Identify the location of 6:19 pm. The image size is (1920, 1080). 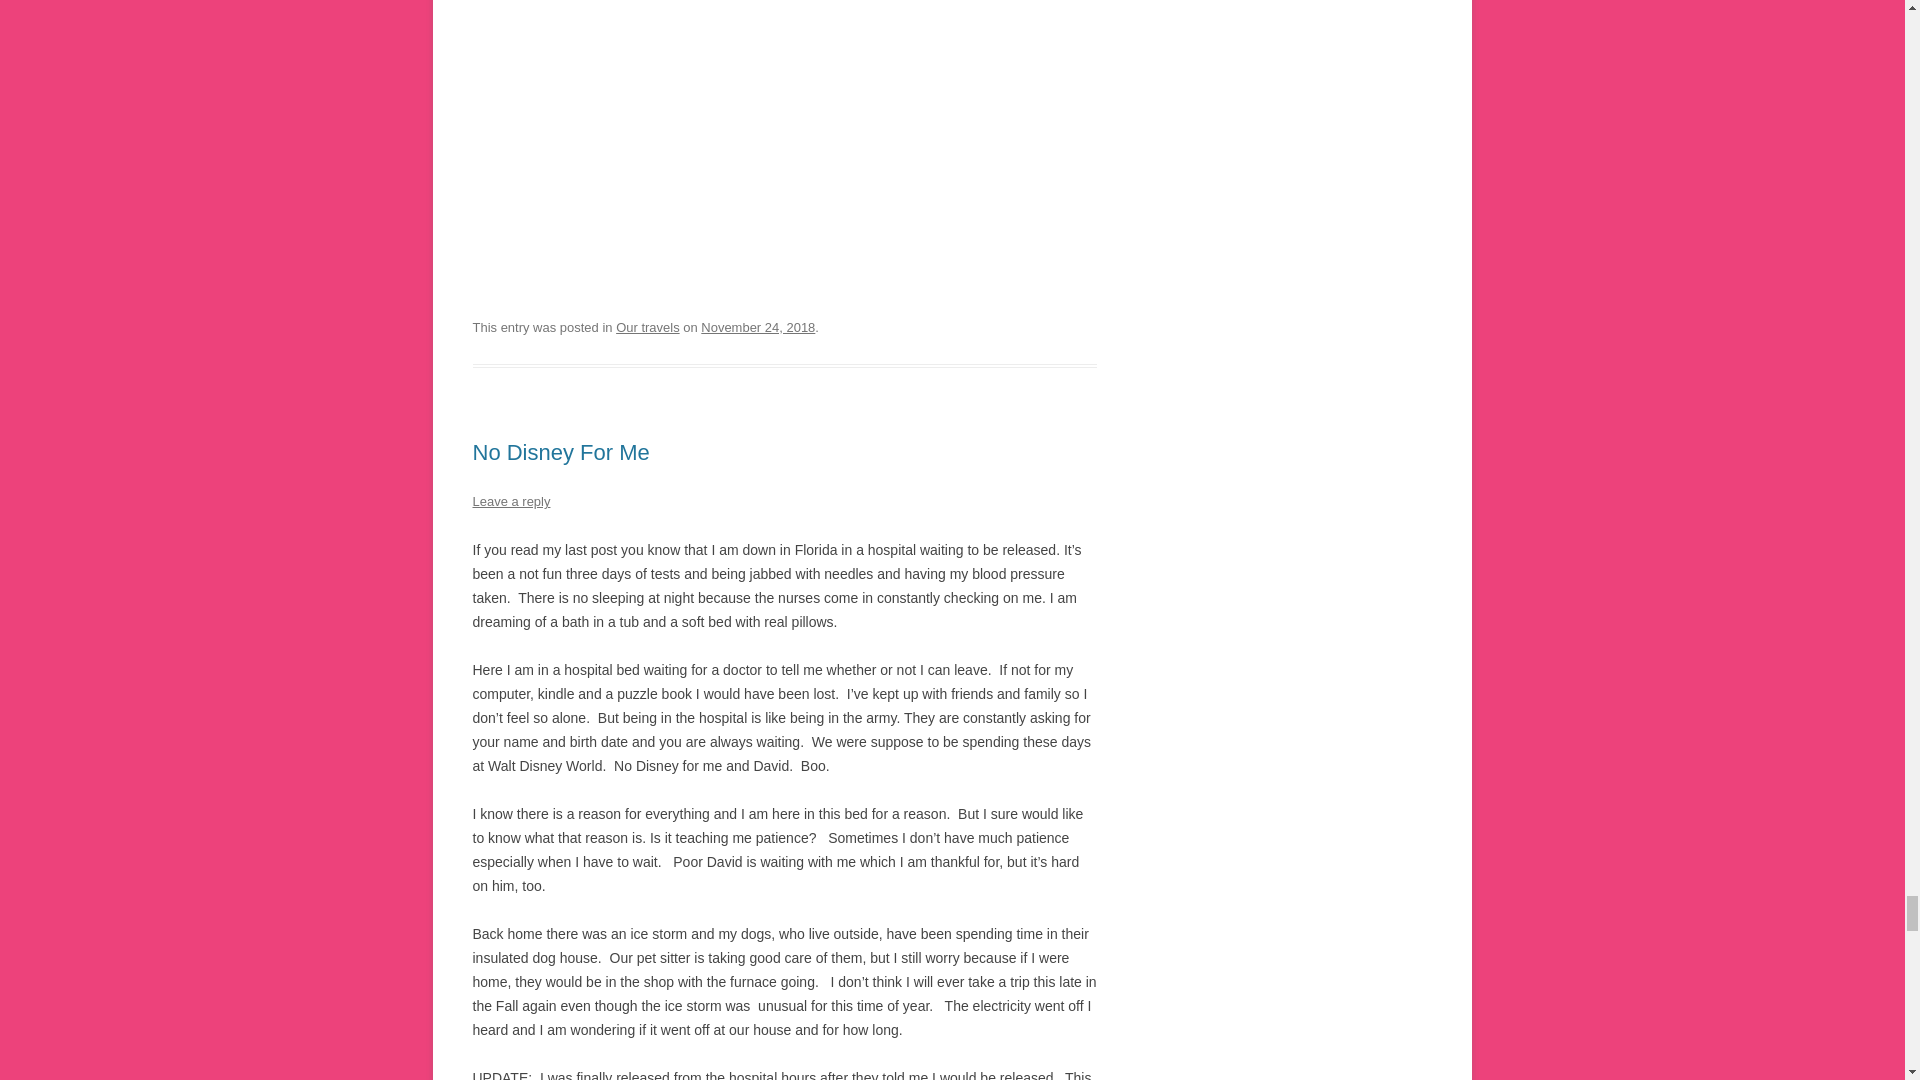
(757, 326).